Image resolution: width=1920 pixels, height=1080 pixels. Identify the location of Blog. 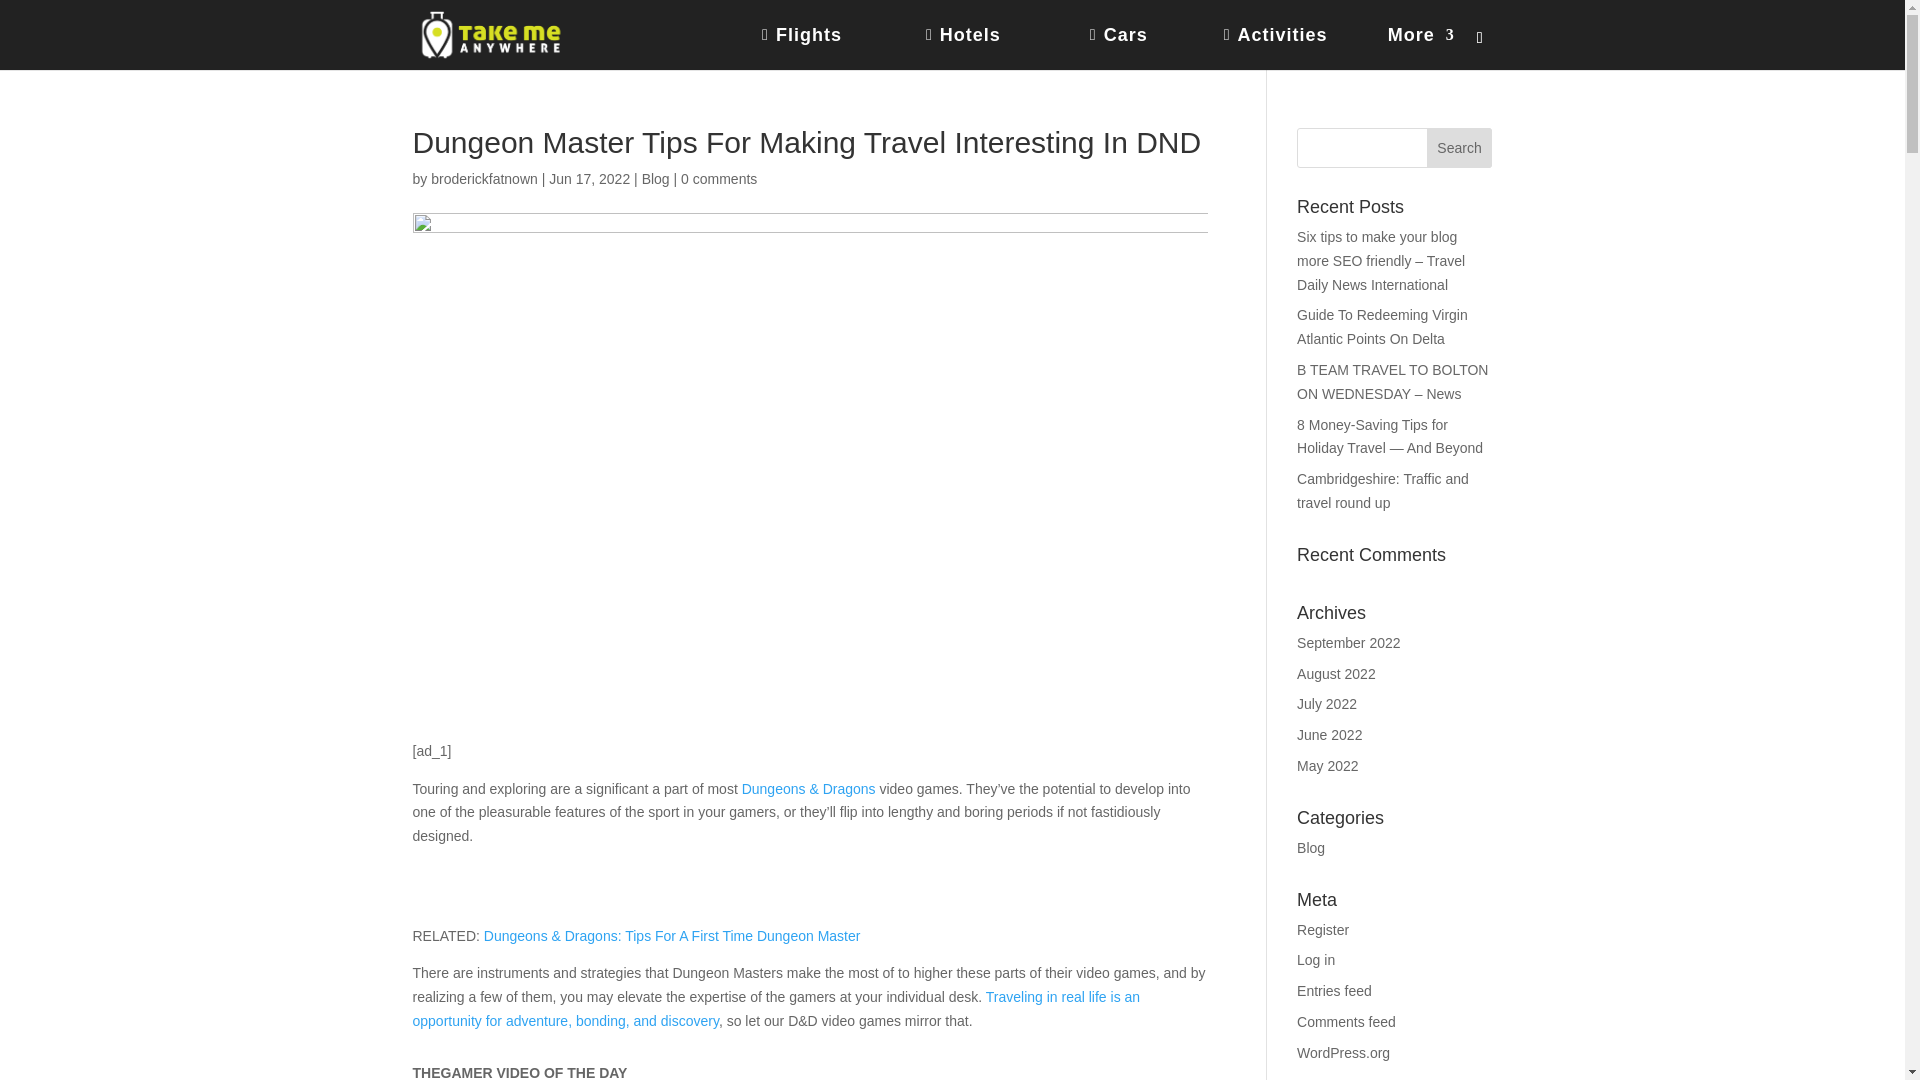
(656, 178).